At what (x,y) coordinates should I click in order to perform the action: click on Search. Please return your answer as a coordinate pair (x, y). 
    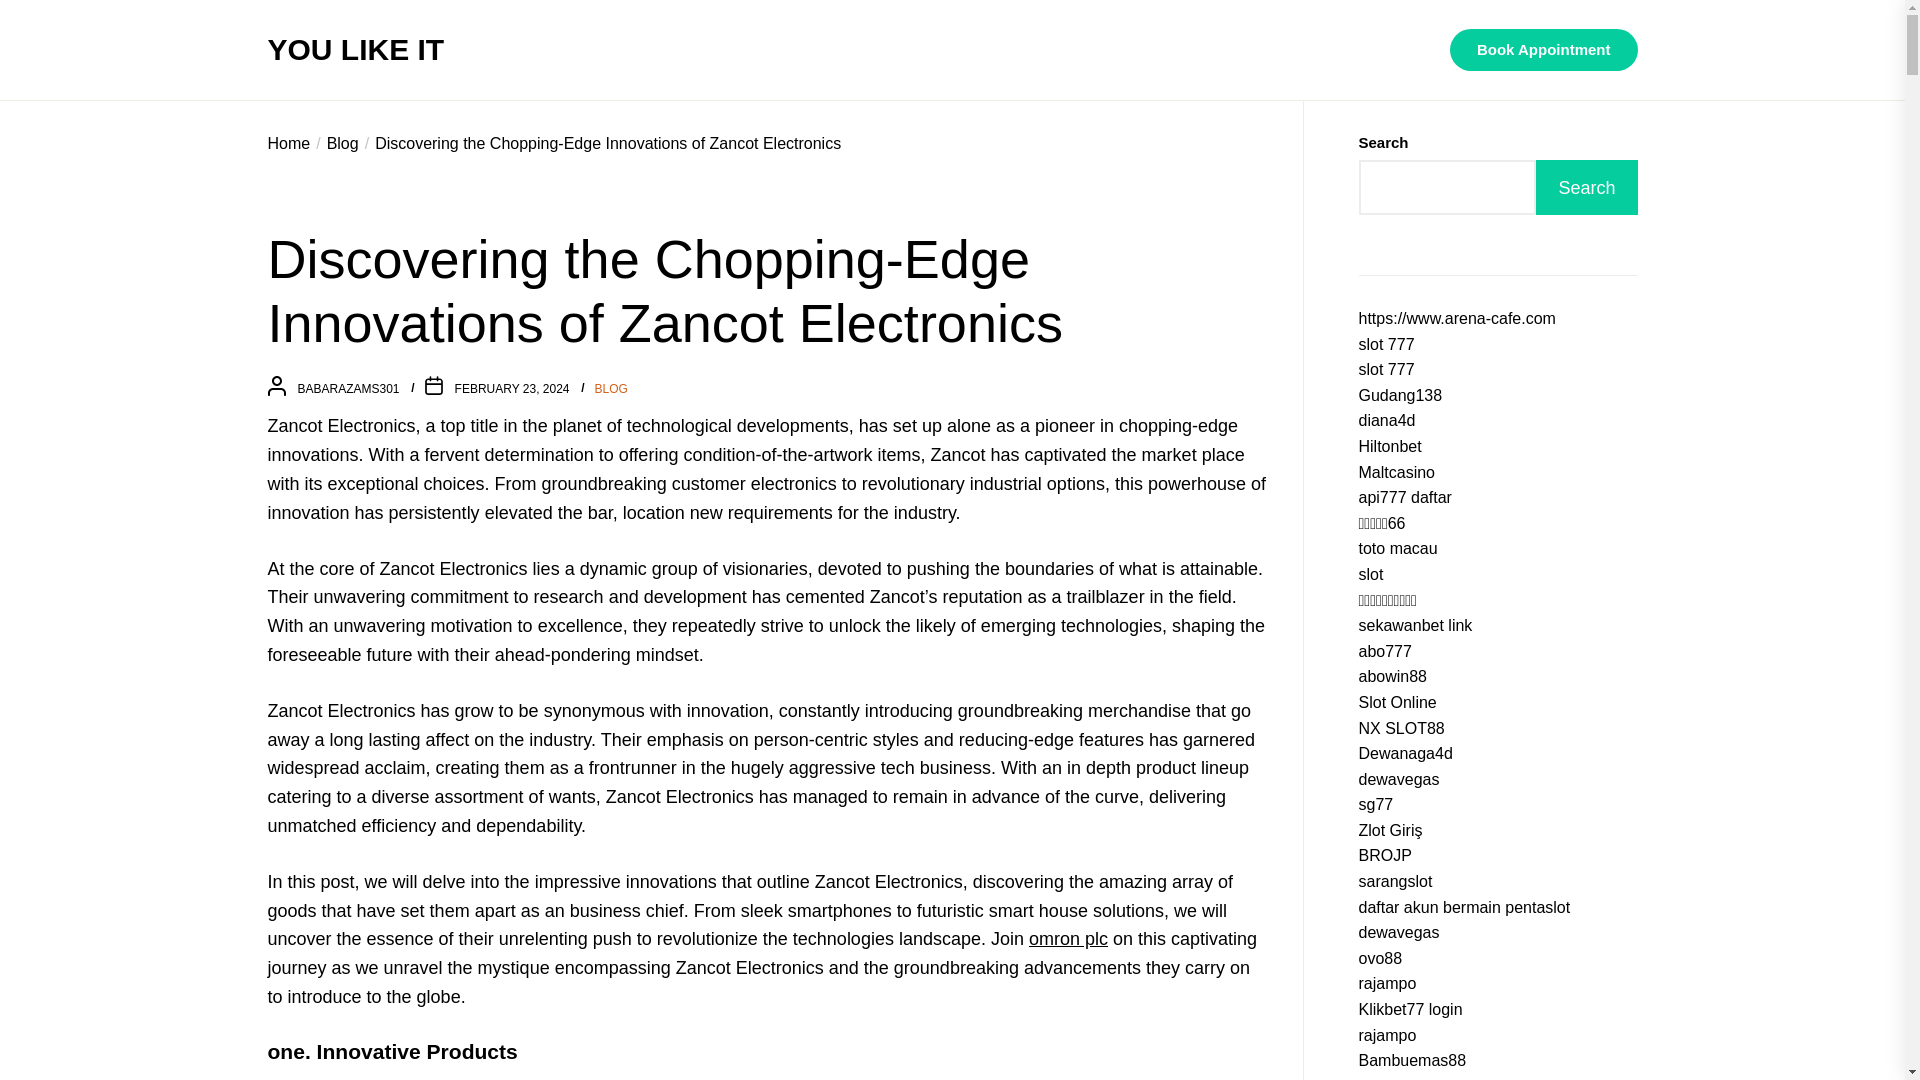
    Looking at the image, I should click on (1586, 186).